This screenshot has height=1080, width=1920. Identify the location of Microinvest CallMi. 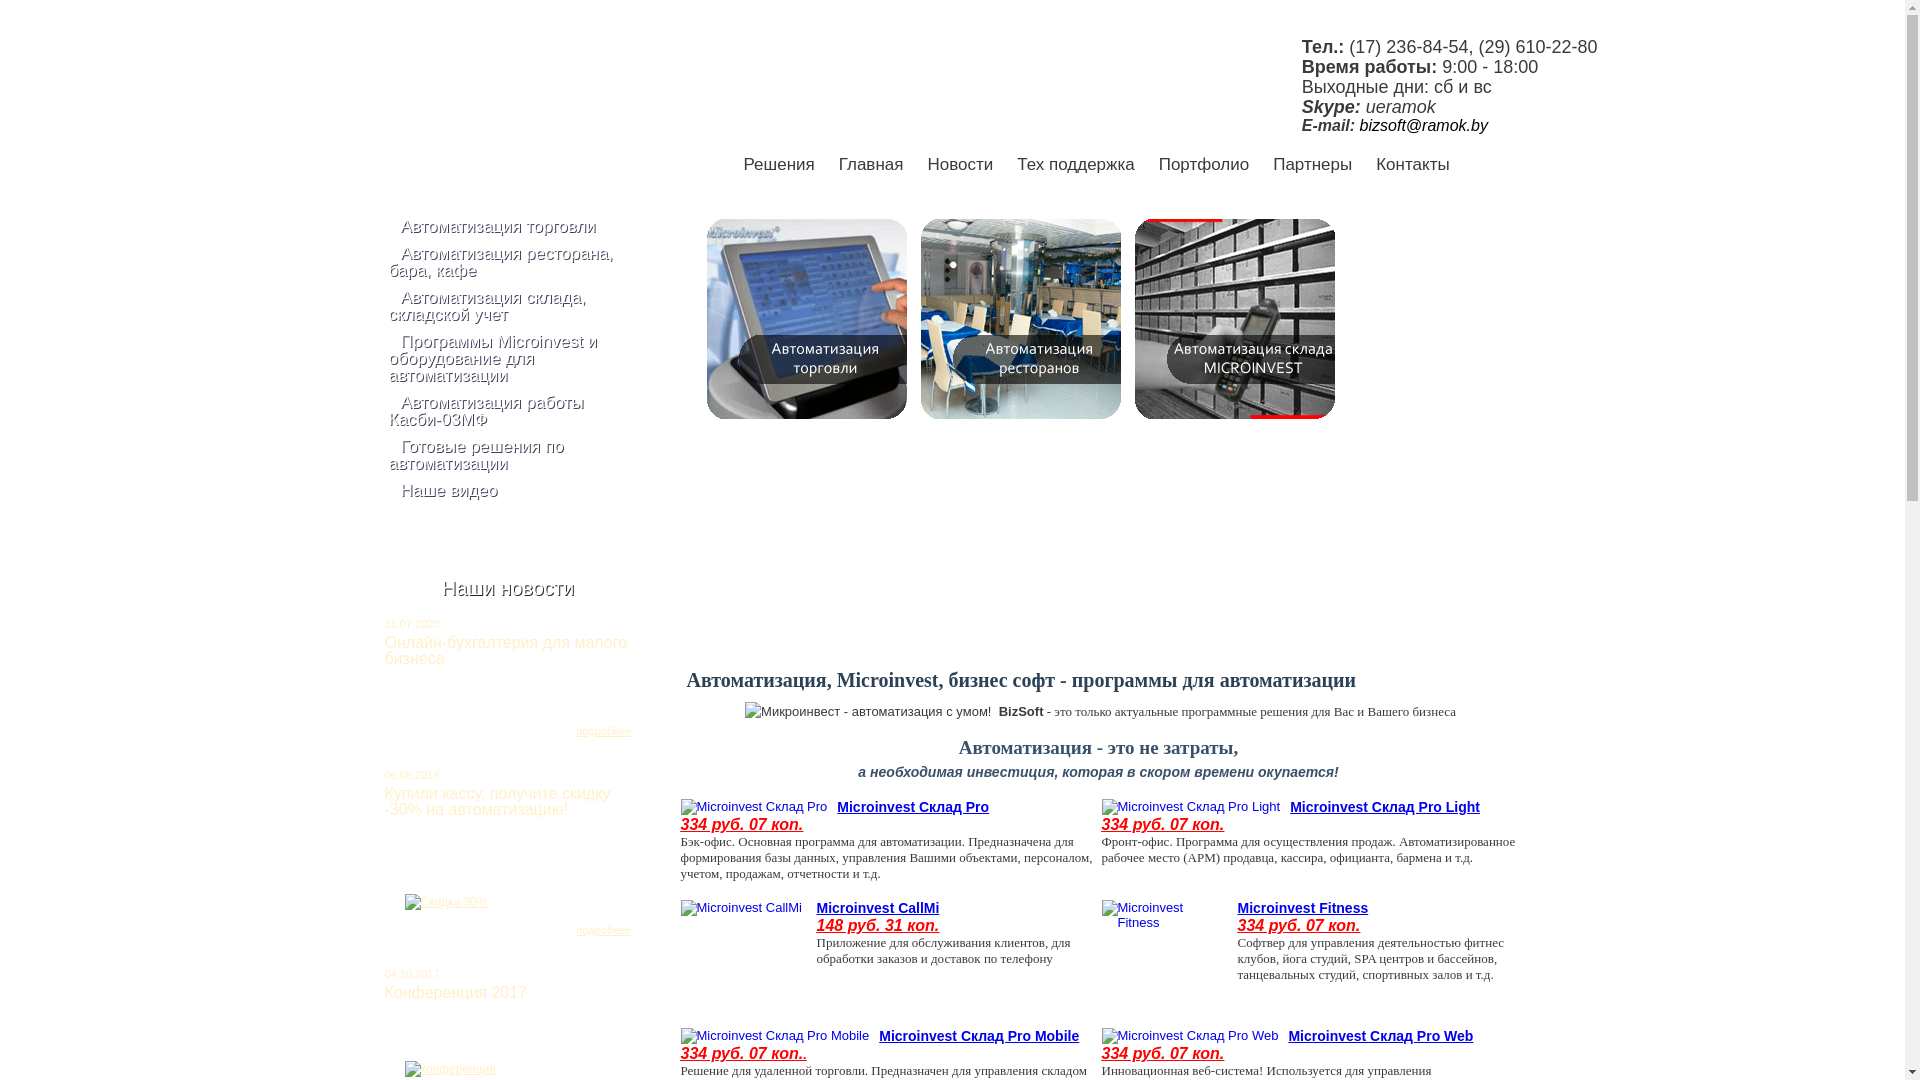
(878, 908).